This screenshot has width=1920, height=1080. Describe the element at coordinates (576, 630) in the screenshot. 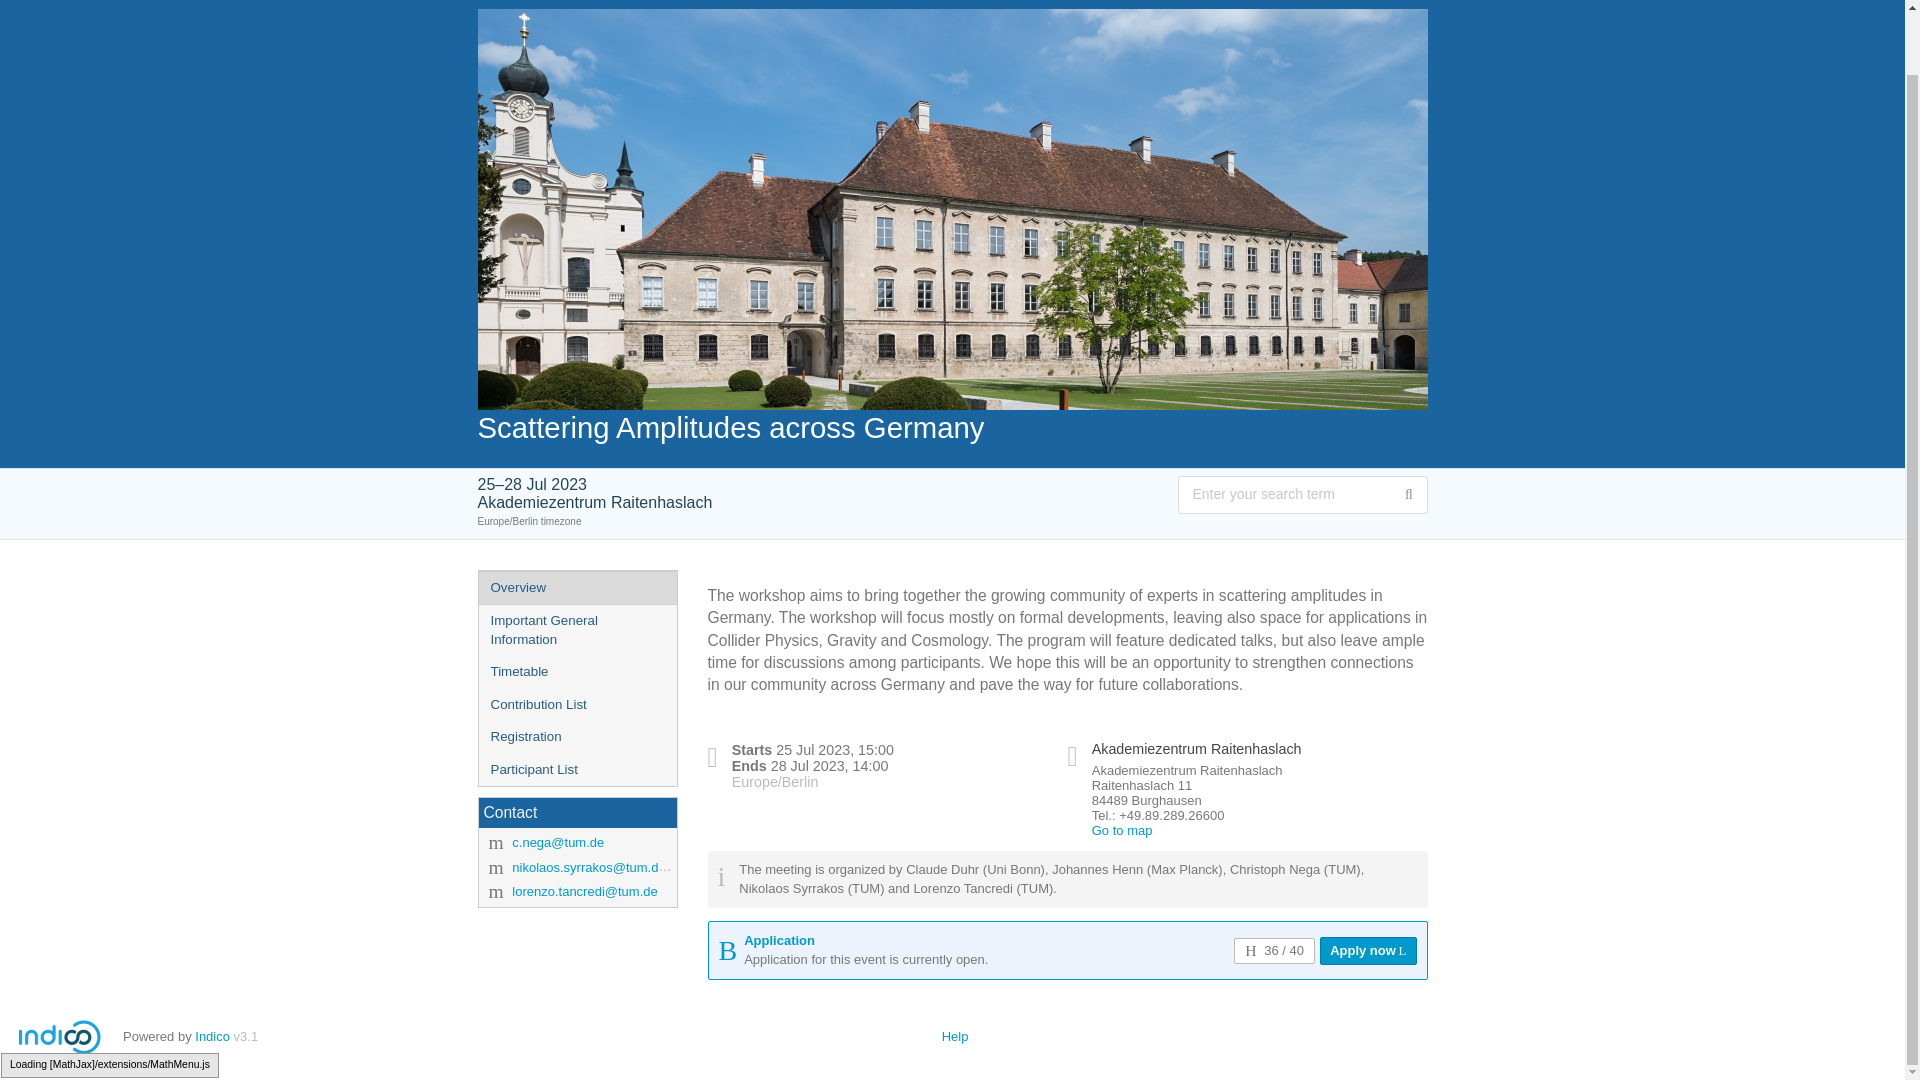

I see `Important General Information` at that location.